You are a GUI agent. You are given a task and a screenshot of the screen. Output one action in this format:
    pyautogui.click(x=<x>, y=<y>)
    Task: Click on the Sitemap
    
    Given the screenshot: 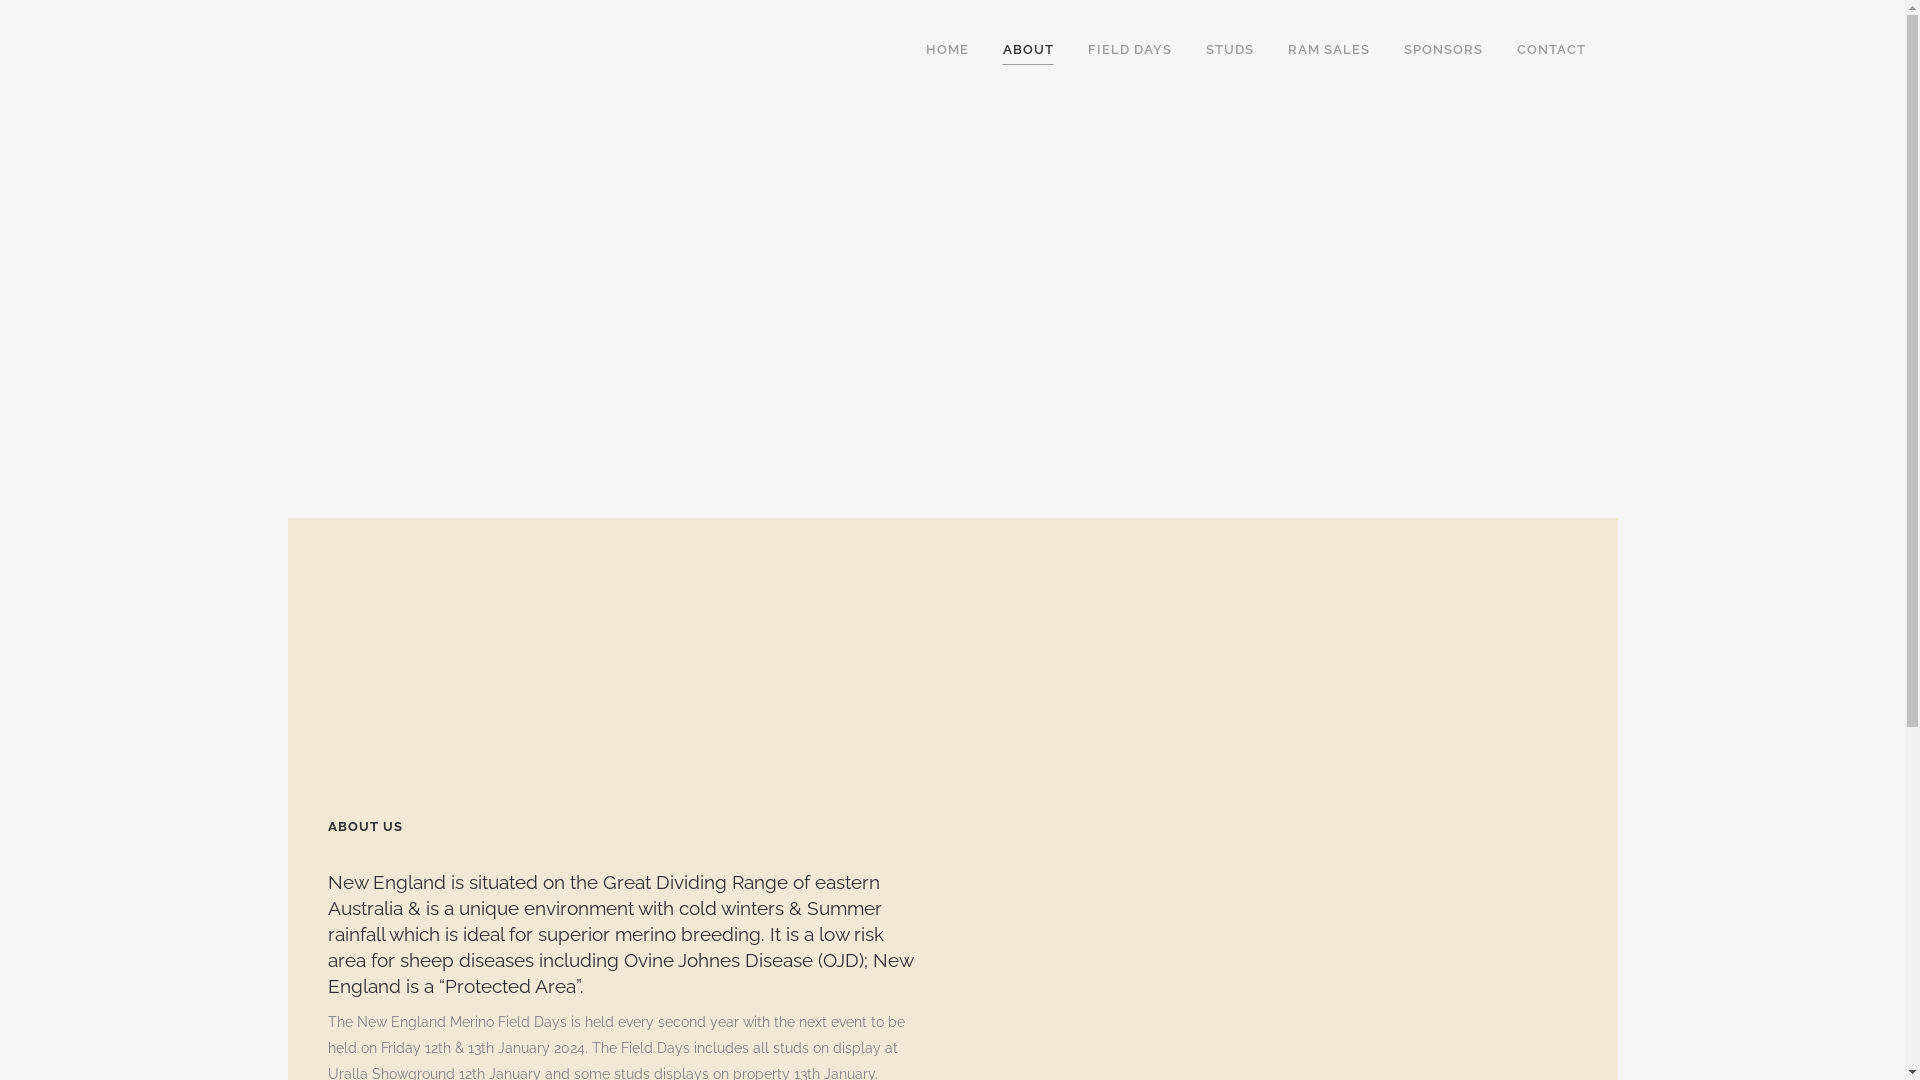 What is the action you would take?
    pyautogui.click(x=1140, y=571)
    